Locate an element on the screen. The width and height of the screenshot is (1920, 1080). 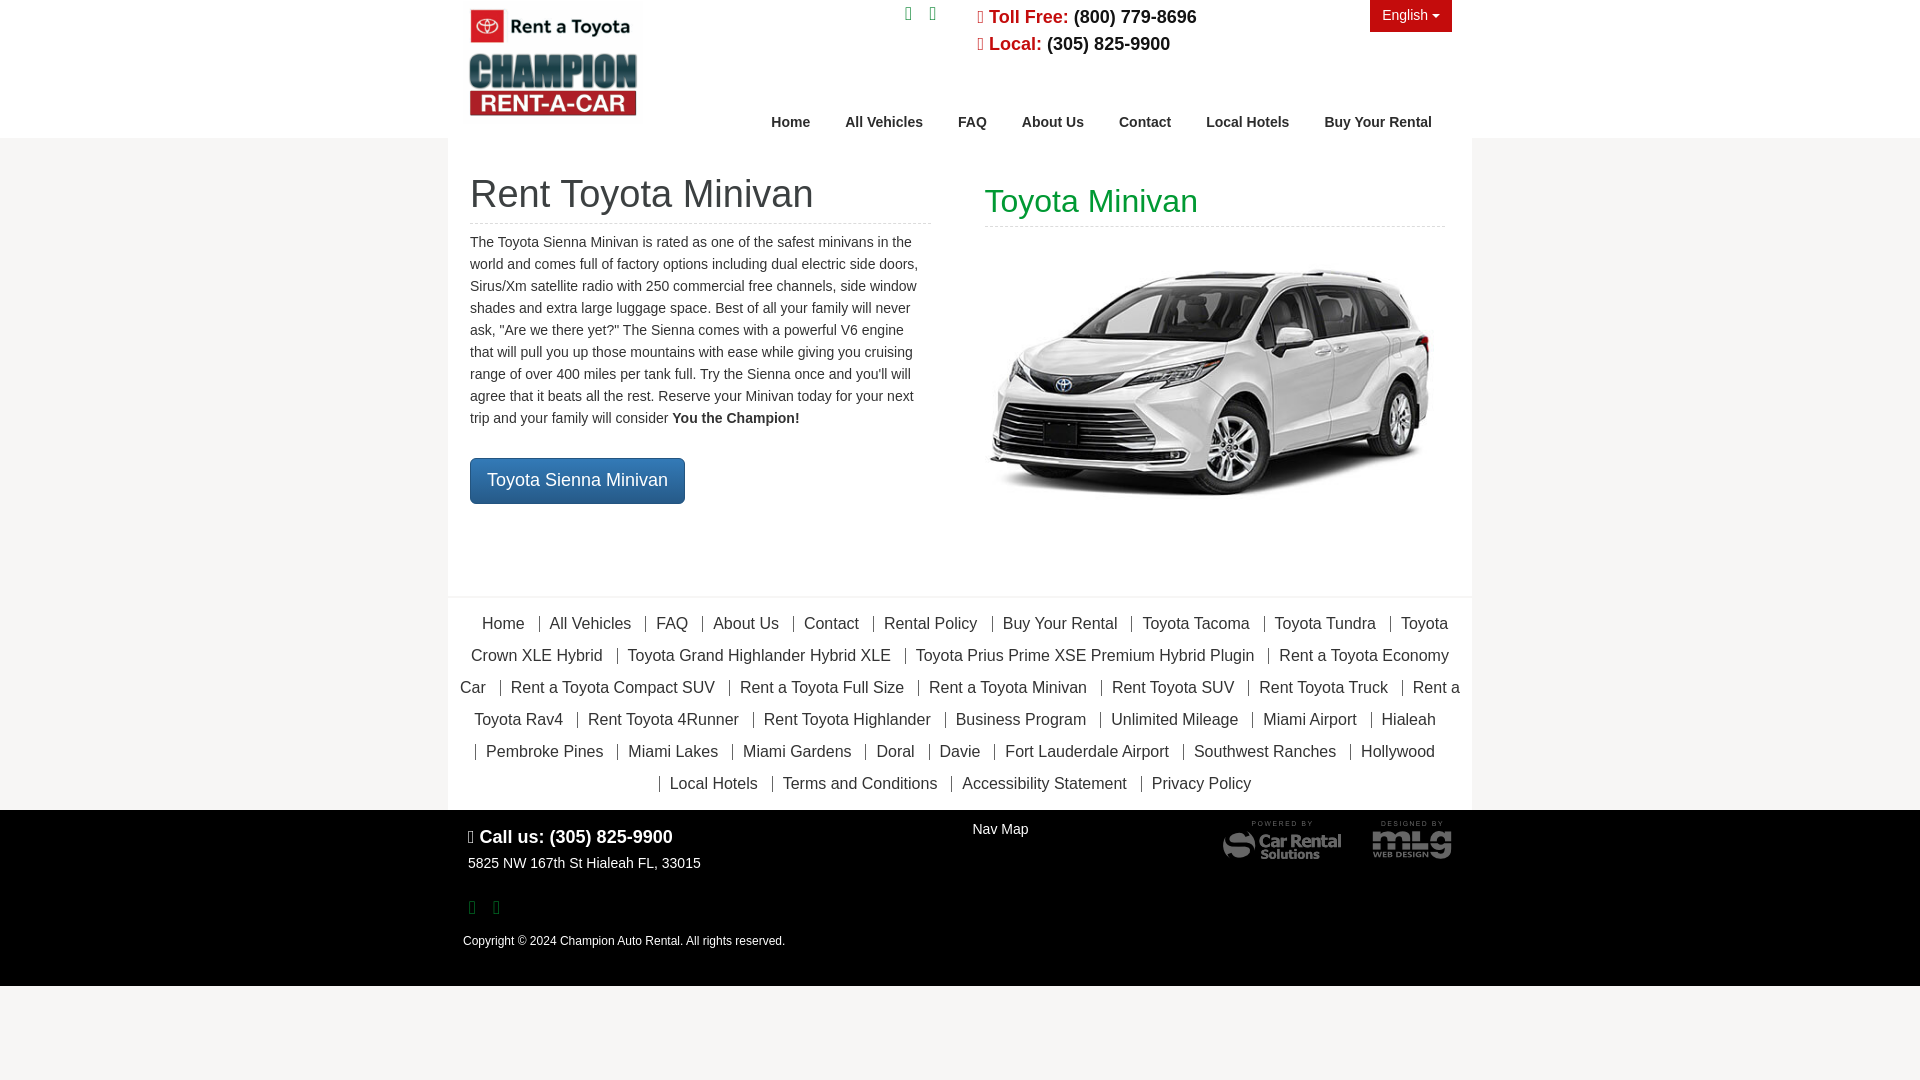
Toyota Minivan is located at coordinates (1214, 388).